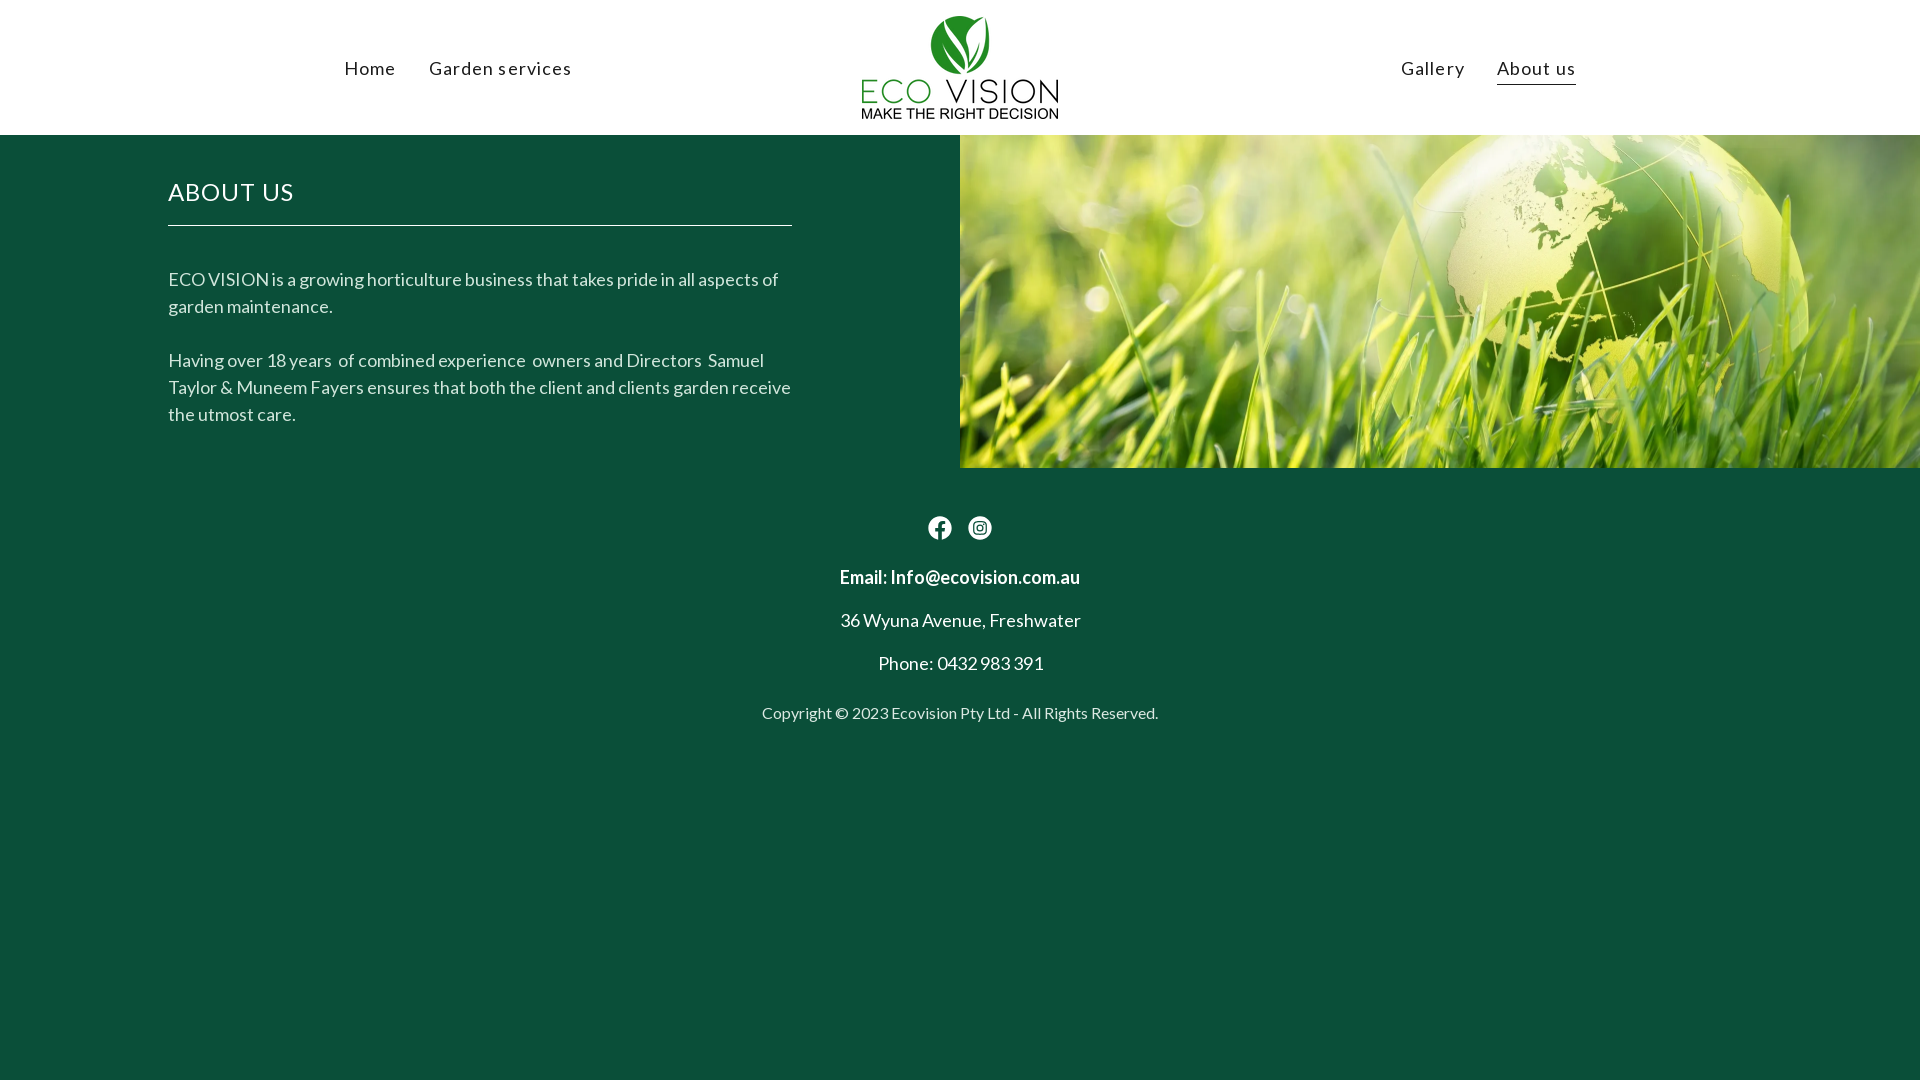 The image size is (1920, 1080). What do you see at coordinates (1536, 70) in the screenshot?
I see `About us` at bounding box center [1536, 70].